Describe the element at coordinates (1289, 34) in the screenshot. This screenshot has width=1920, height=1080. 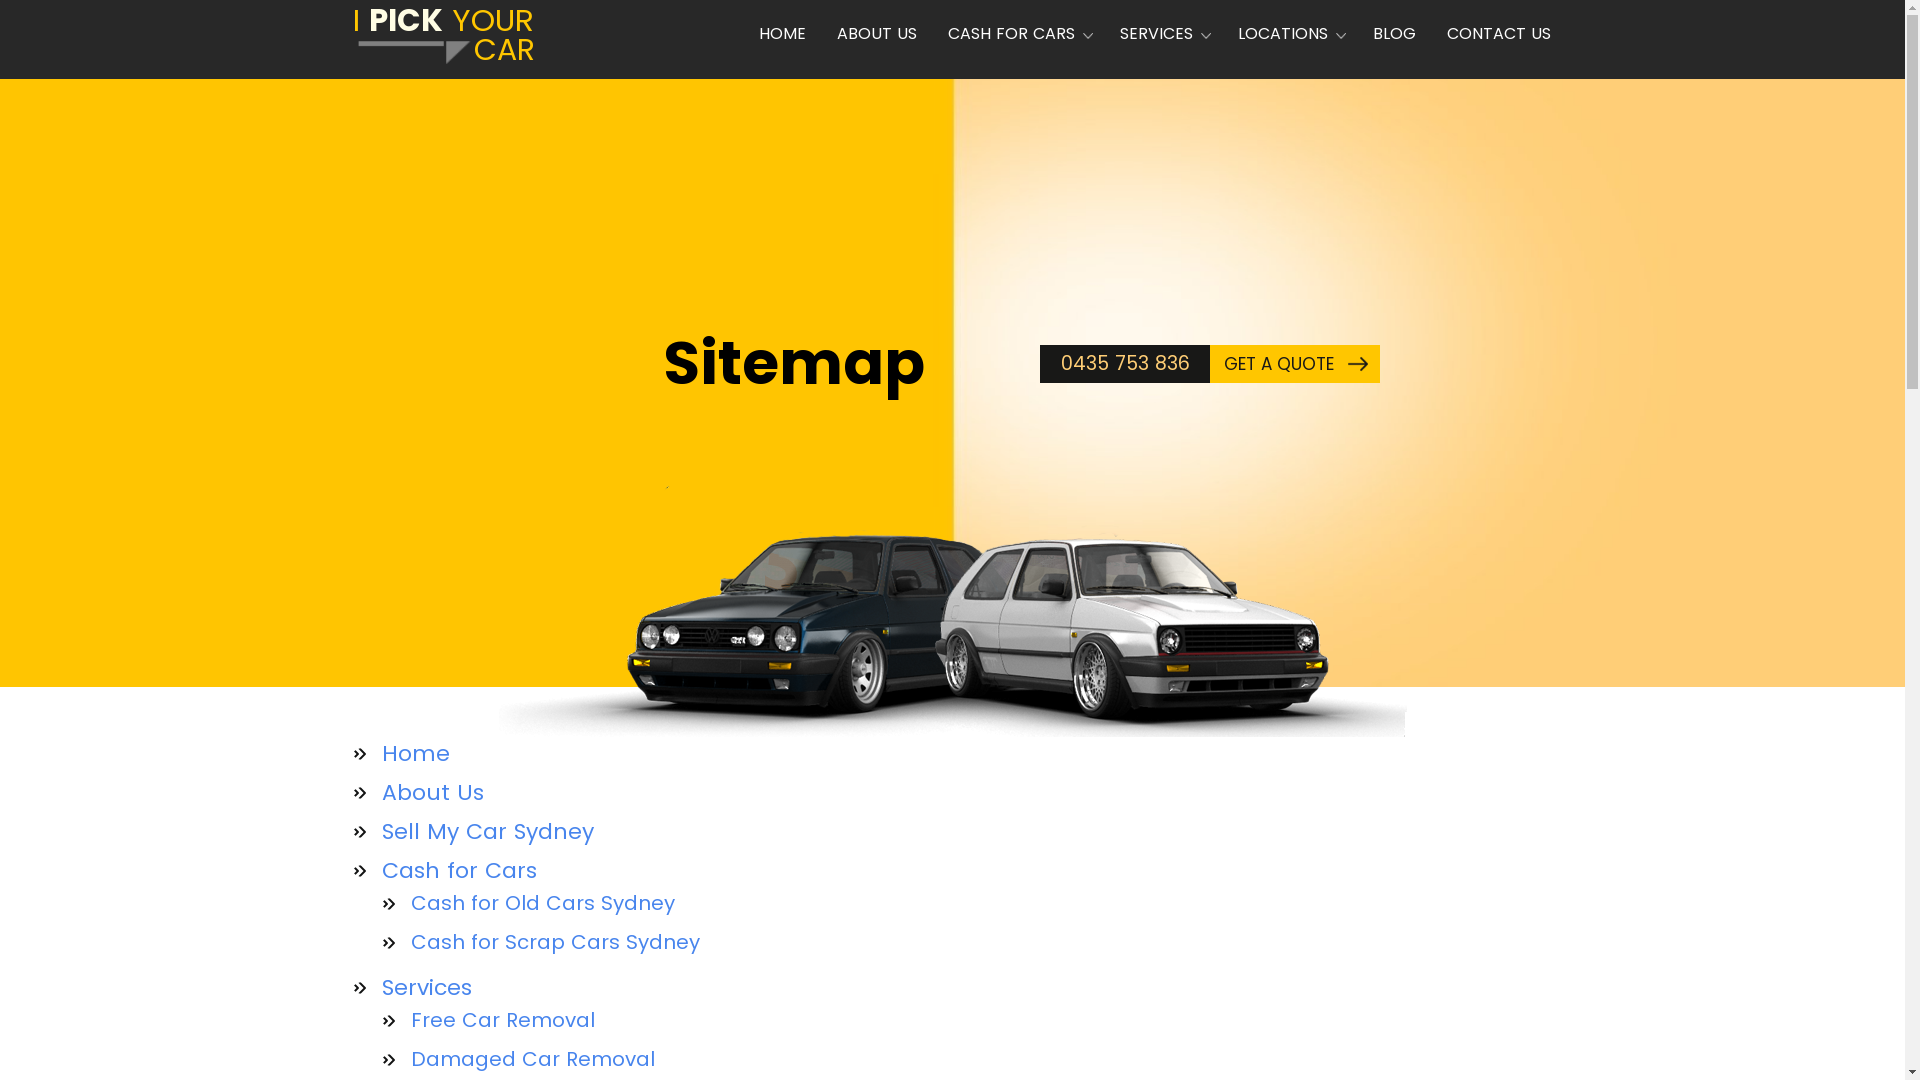
I see `LOCATIONS` at that location.